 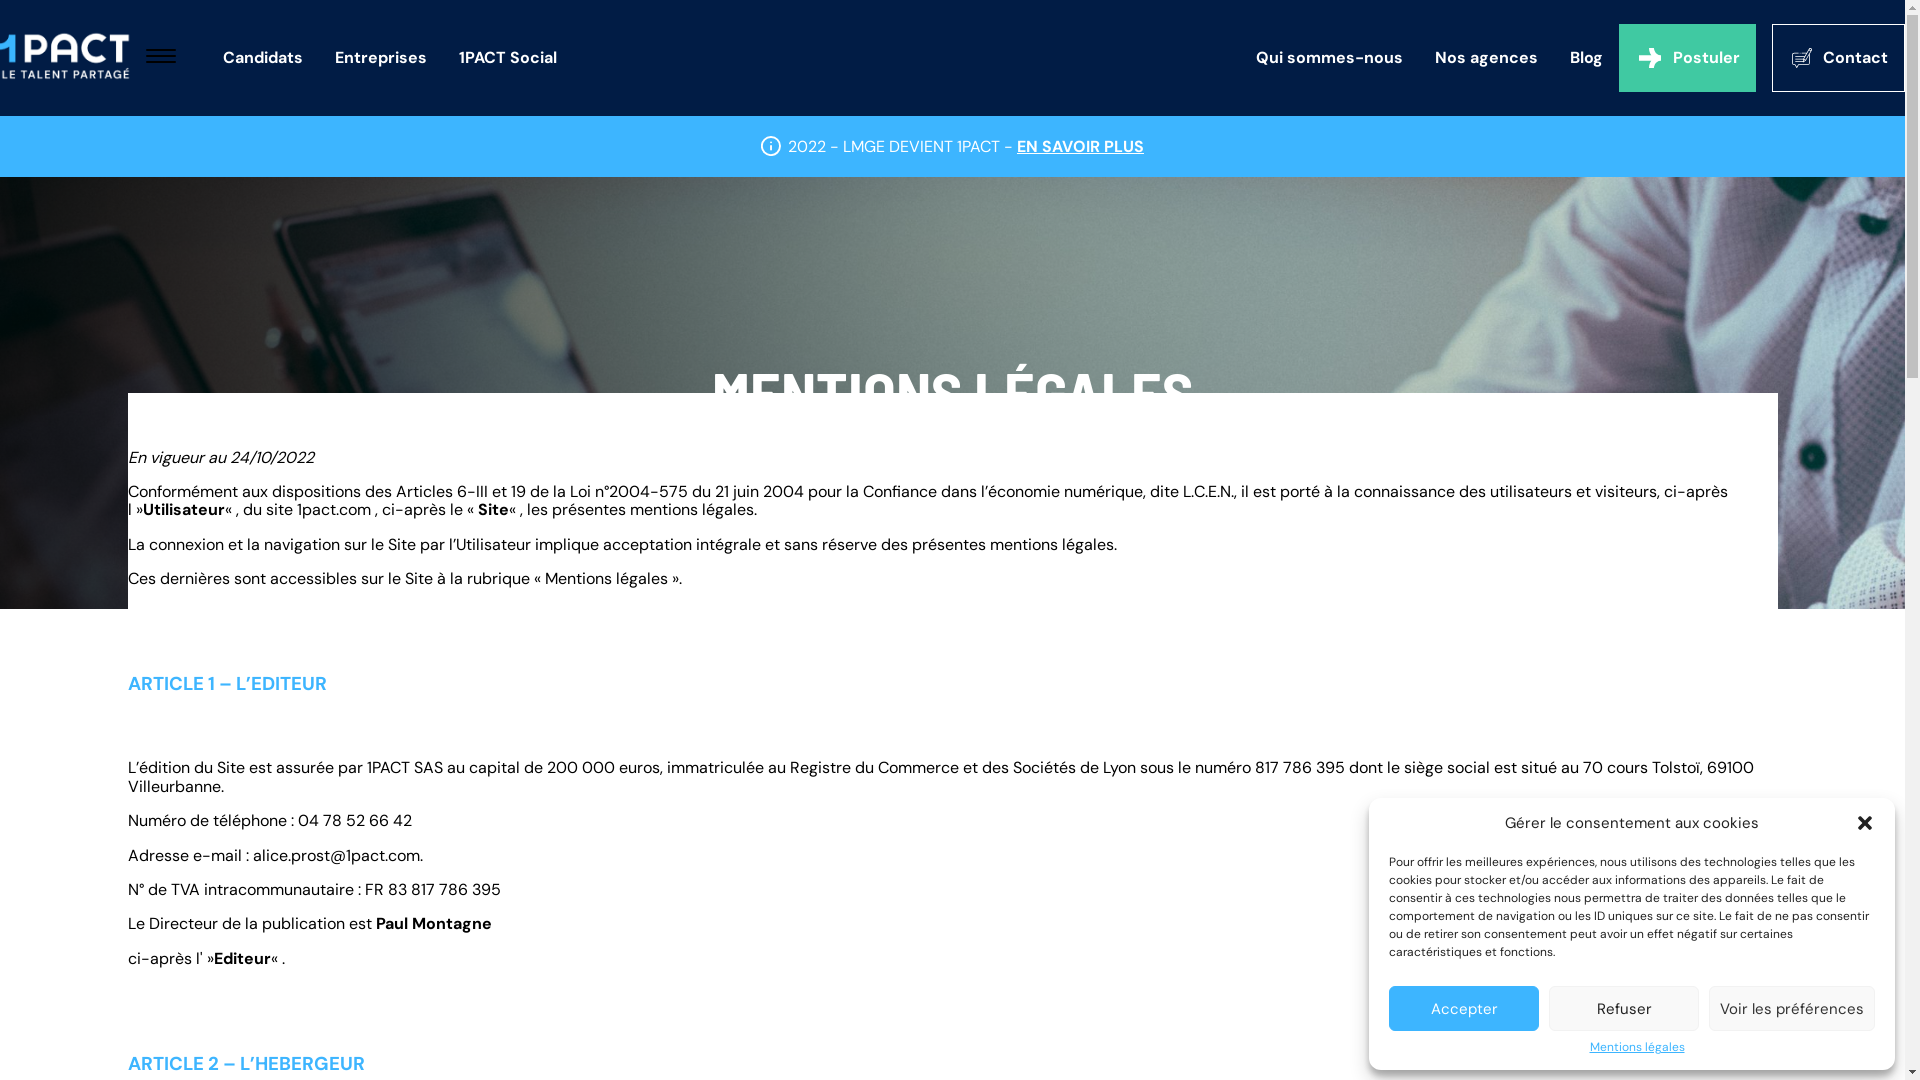 What do you see at coordinates (507, 58) in the screenshot?
I see `1PACT Social` at bounding box center [507, 58].